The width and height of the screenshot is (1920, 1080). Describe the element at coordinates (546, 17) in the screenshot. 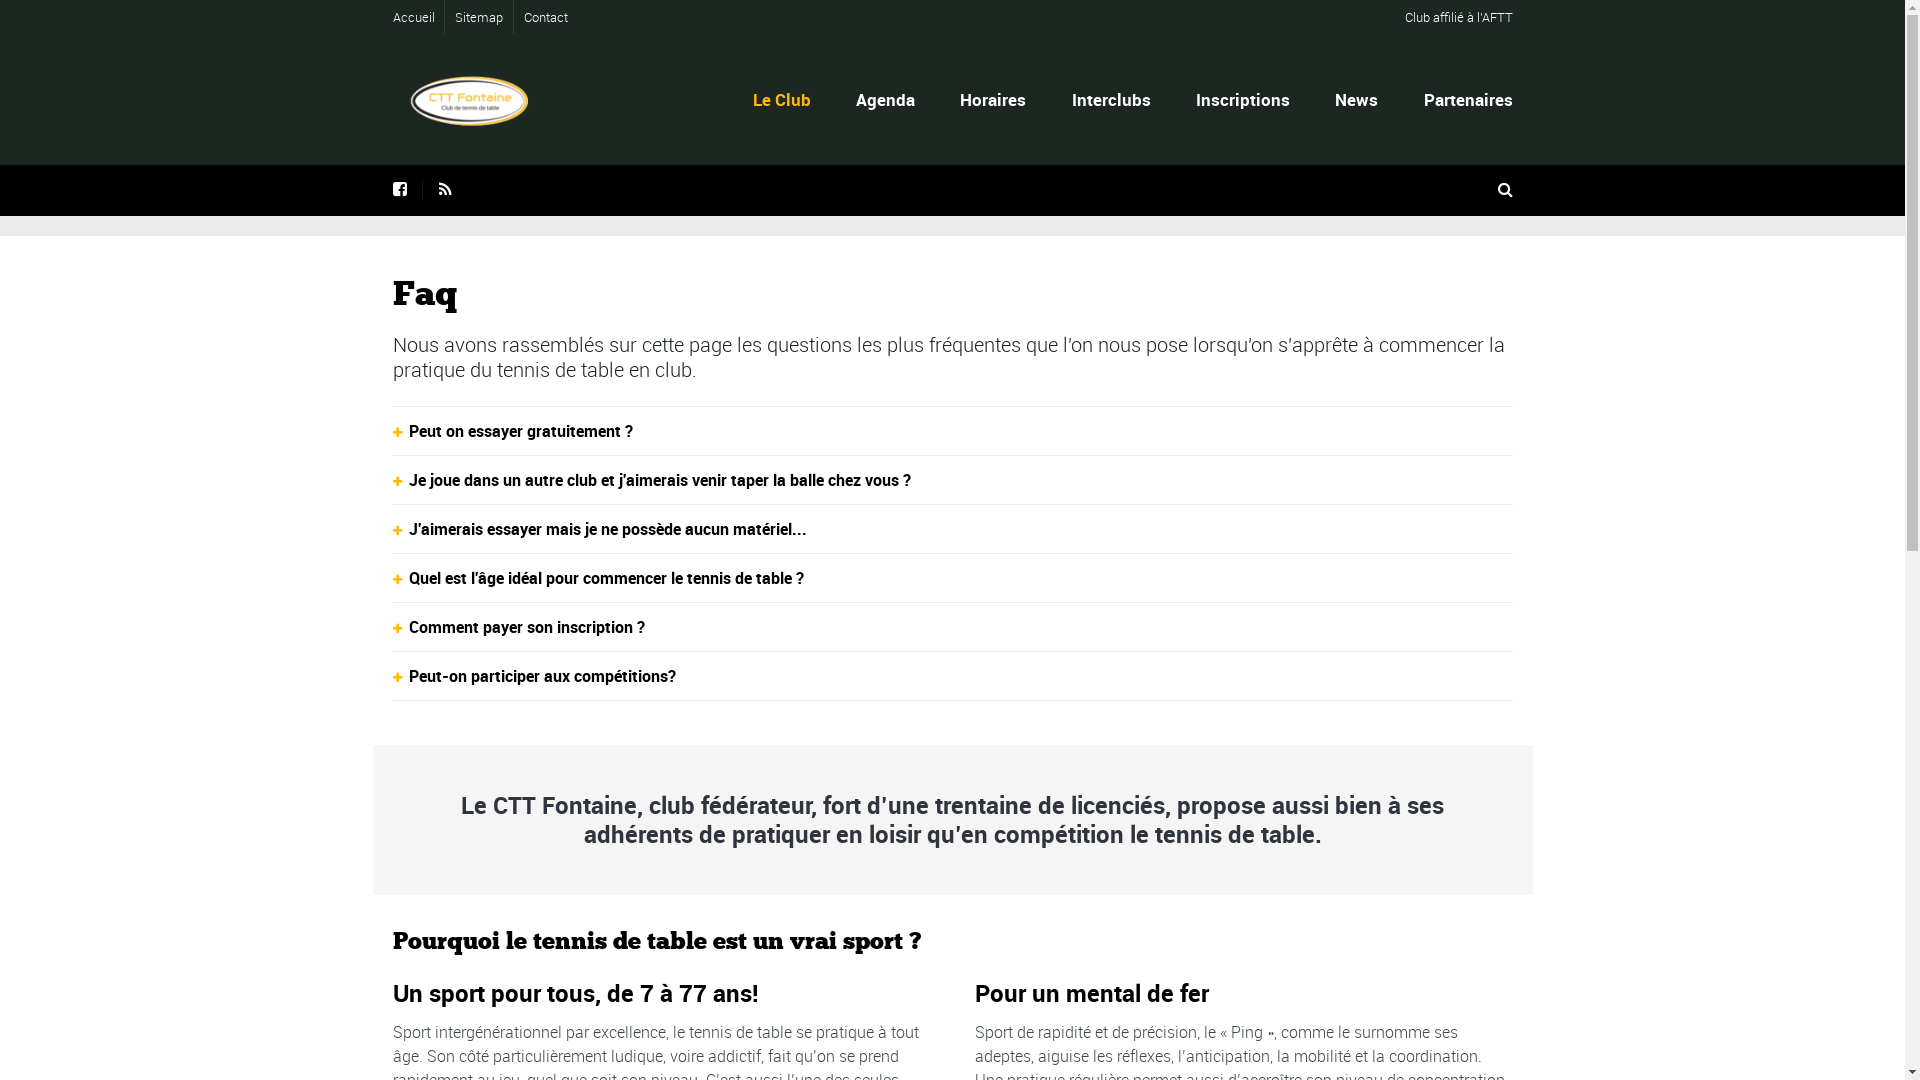

I see `Contact` at that location.